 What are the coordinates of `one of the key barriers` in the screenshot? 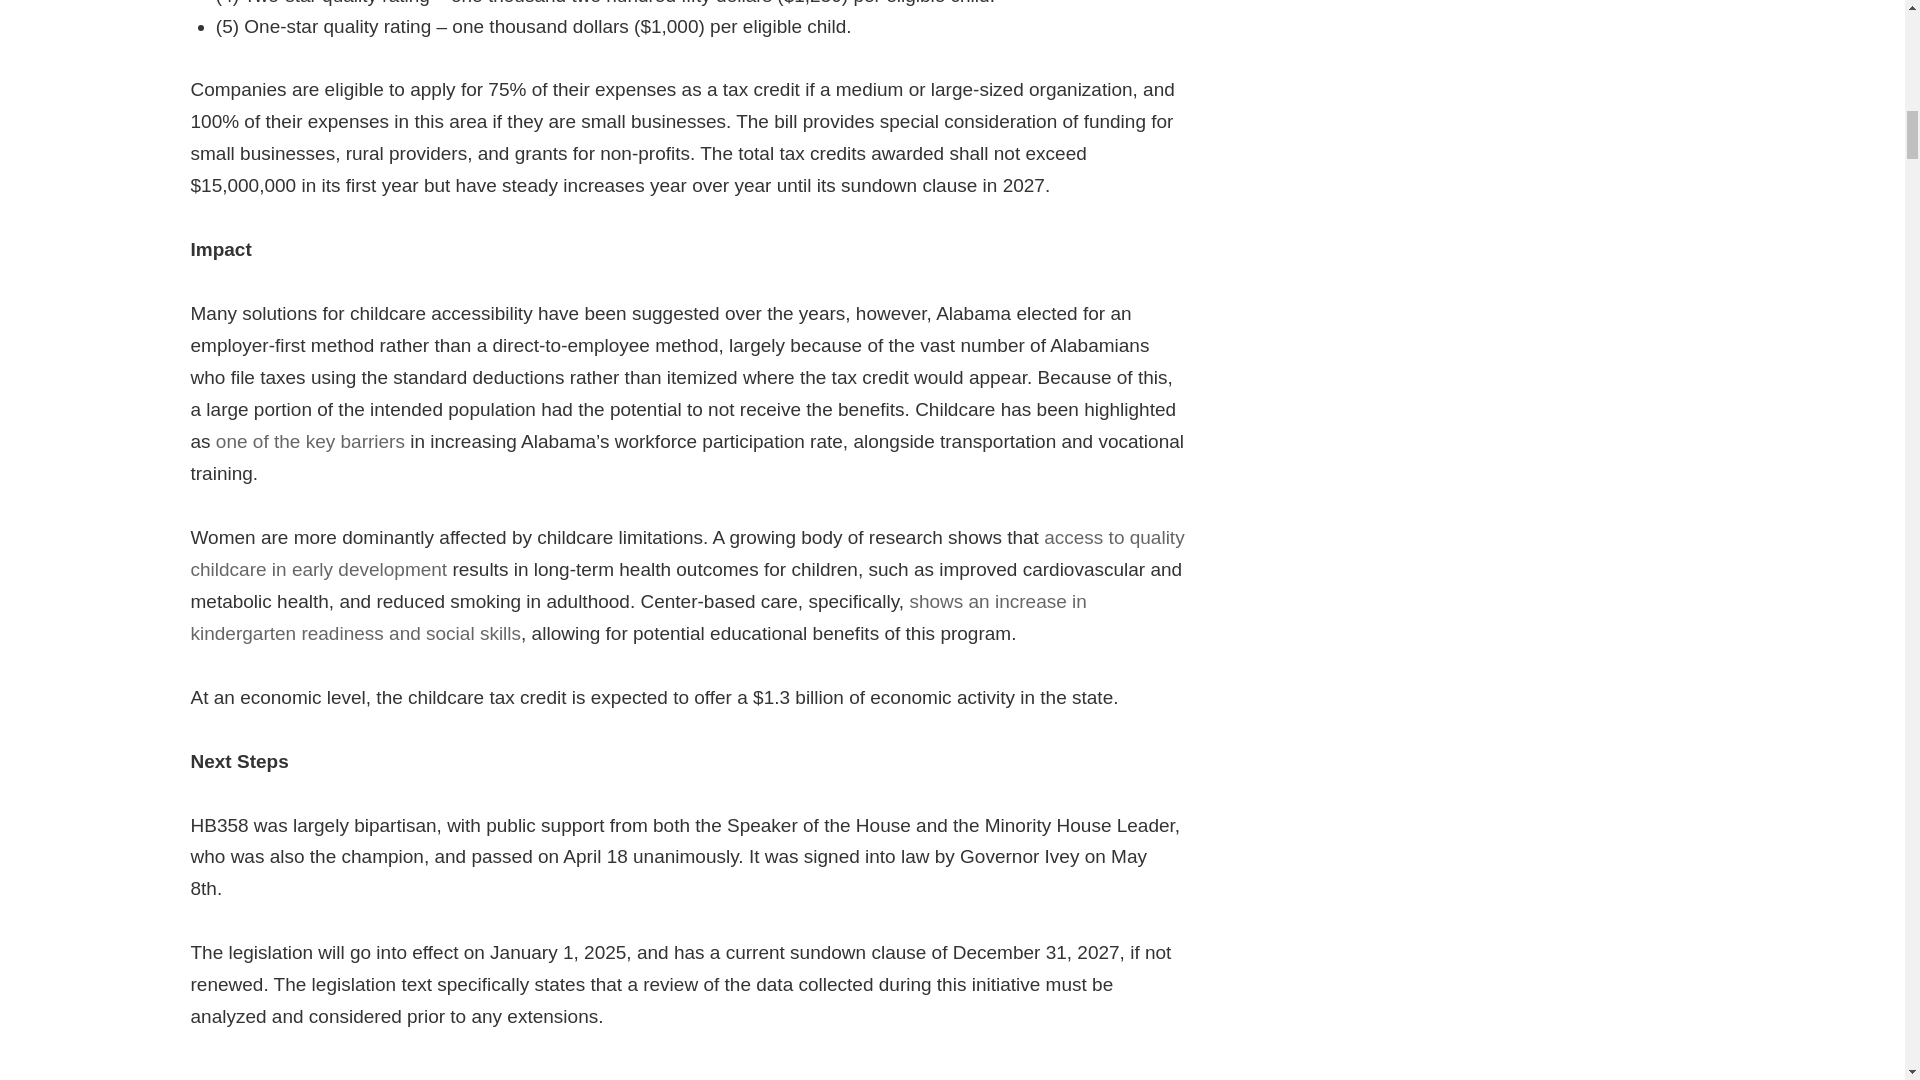 It's located at (310, 441).